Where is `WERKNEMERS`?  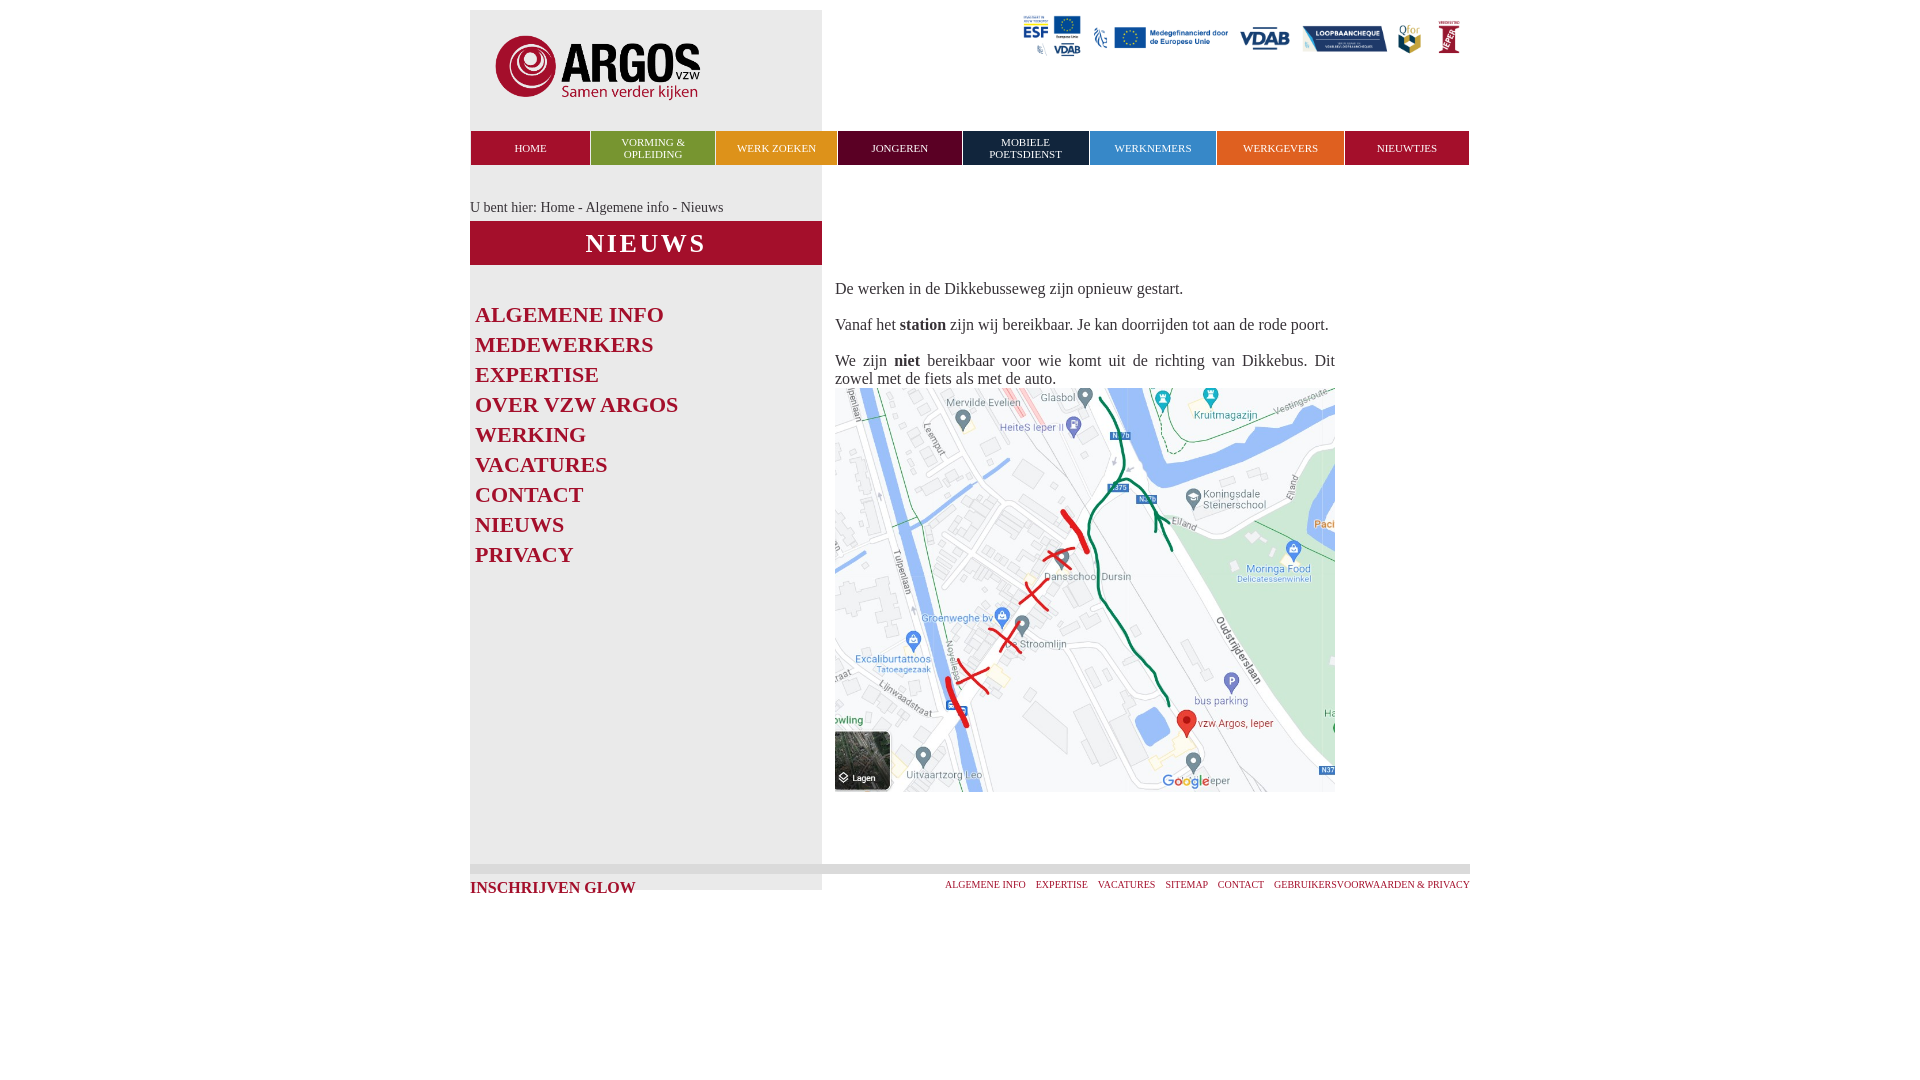
WERKNEMERS is located at coordinates (1154, 148).